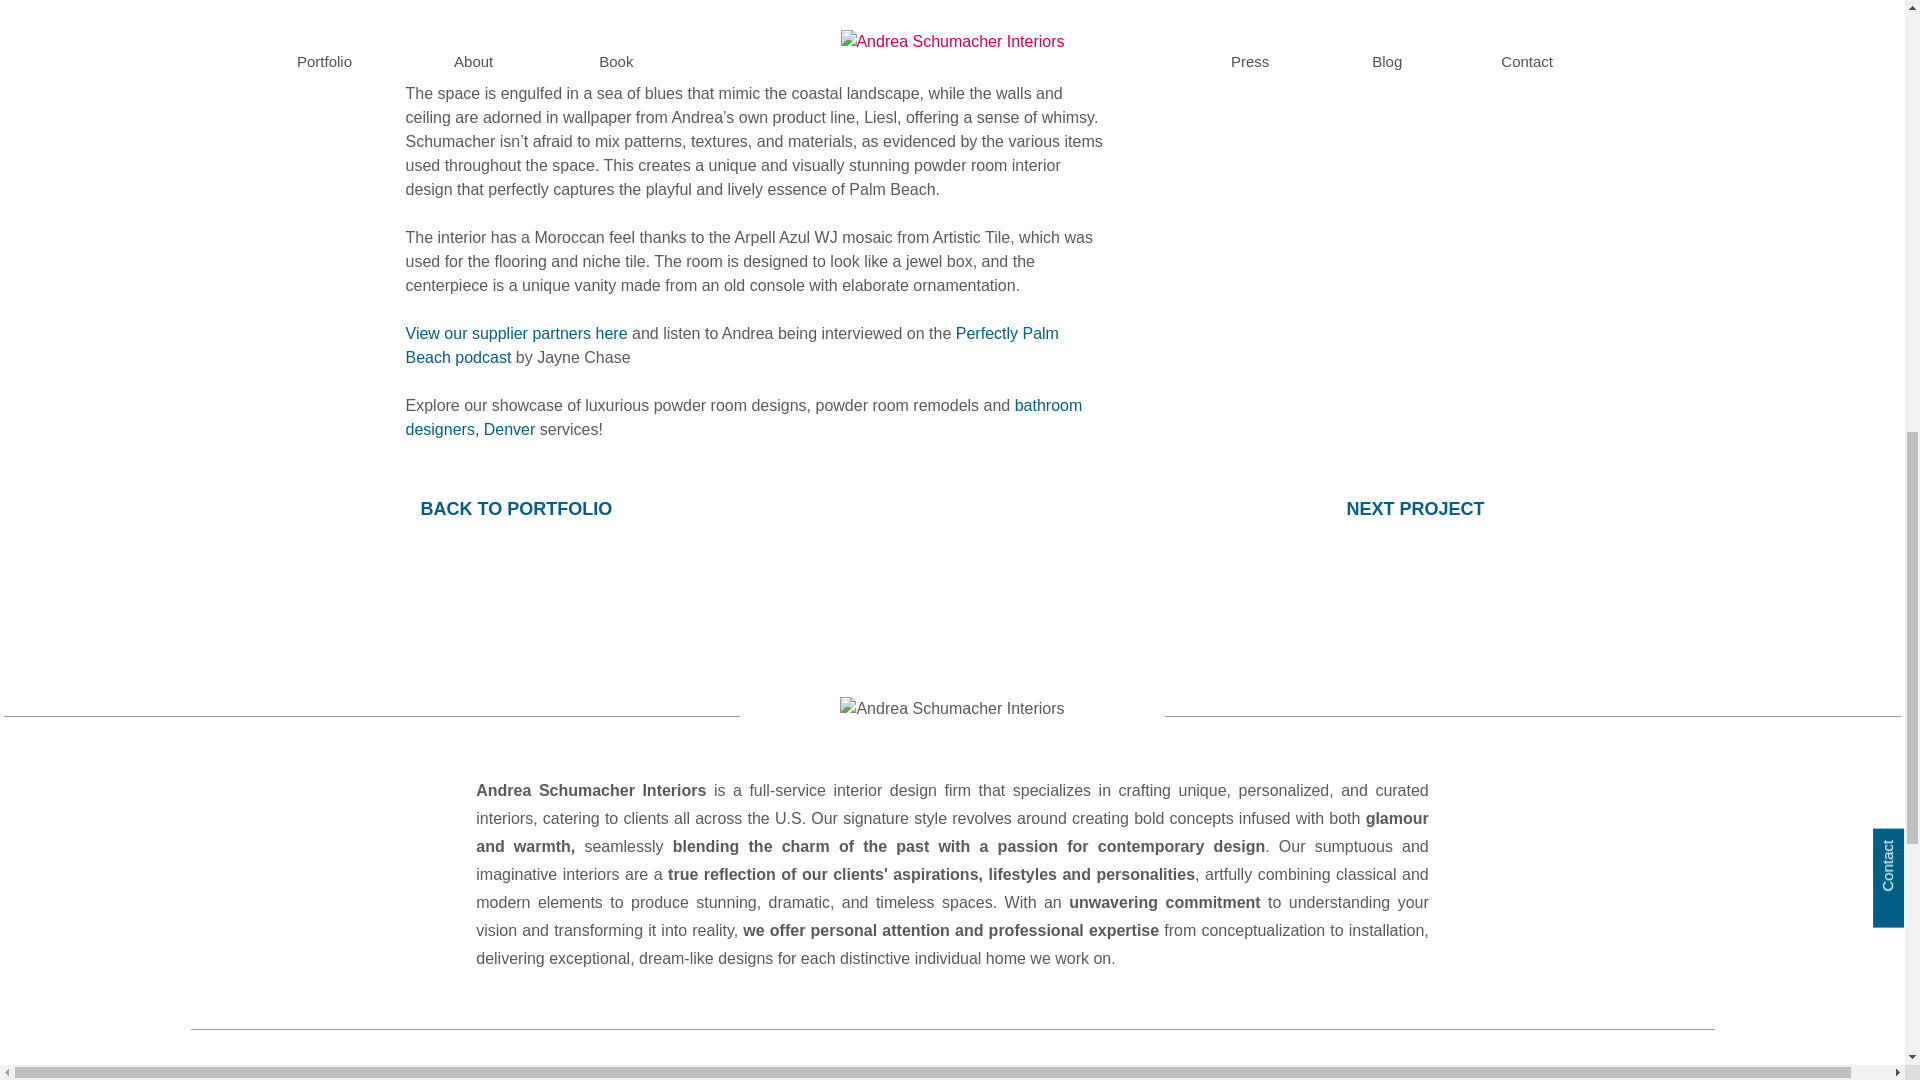 The image size is (1920, 1080). What do you see at coordinates (952, 714) in the screenshot?
I see `Andrea Schumacher Interiors` at bounding box center [952, 714].